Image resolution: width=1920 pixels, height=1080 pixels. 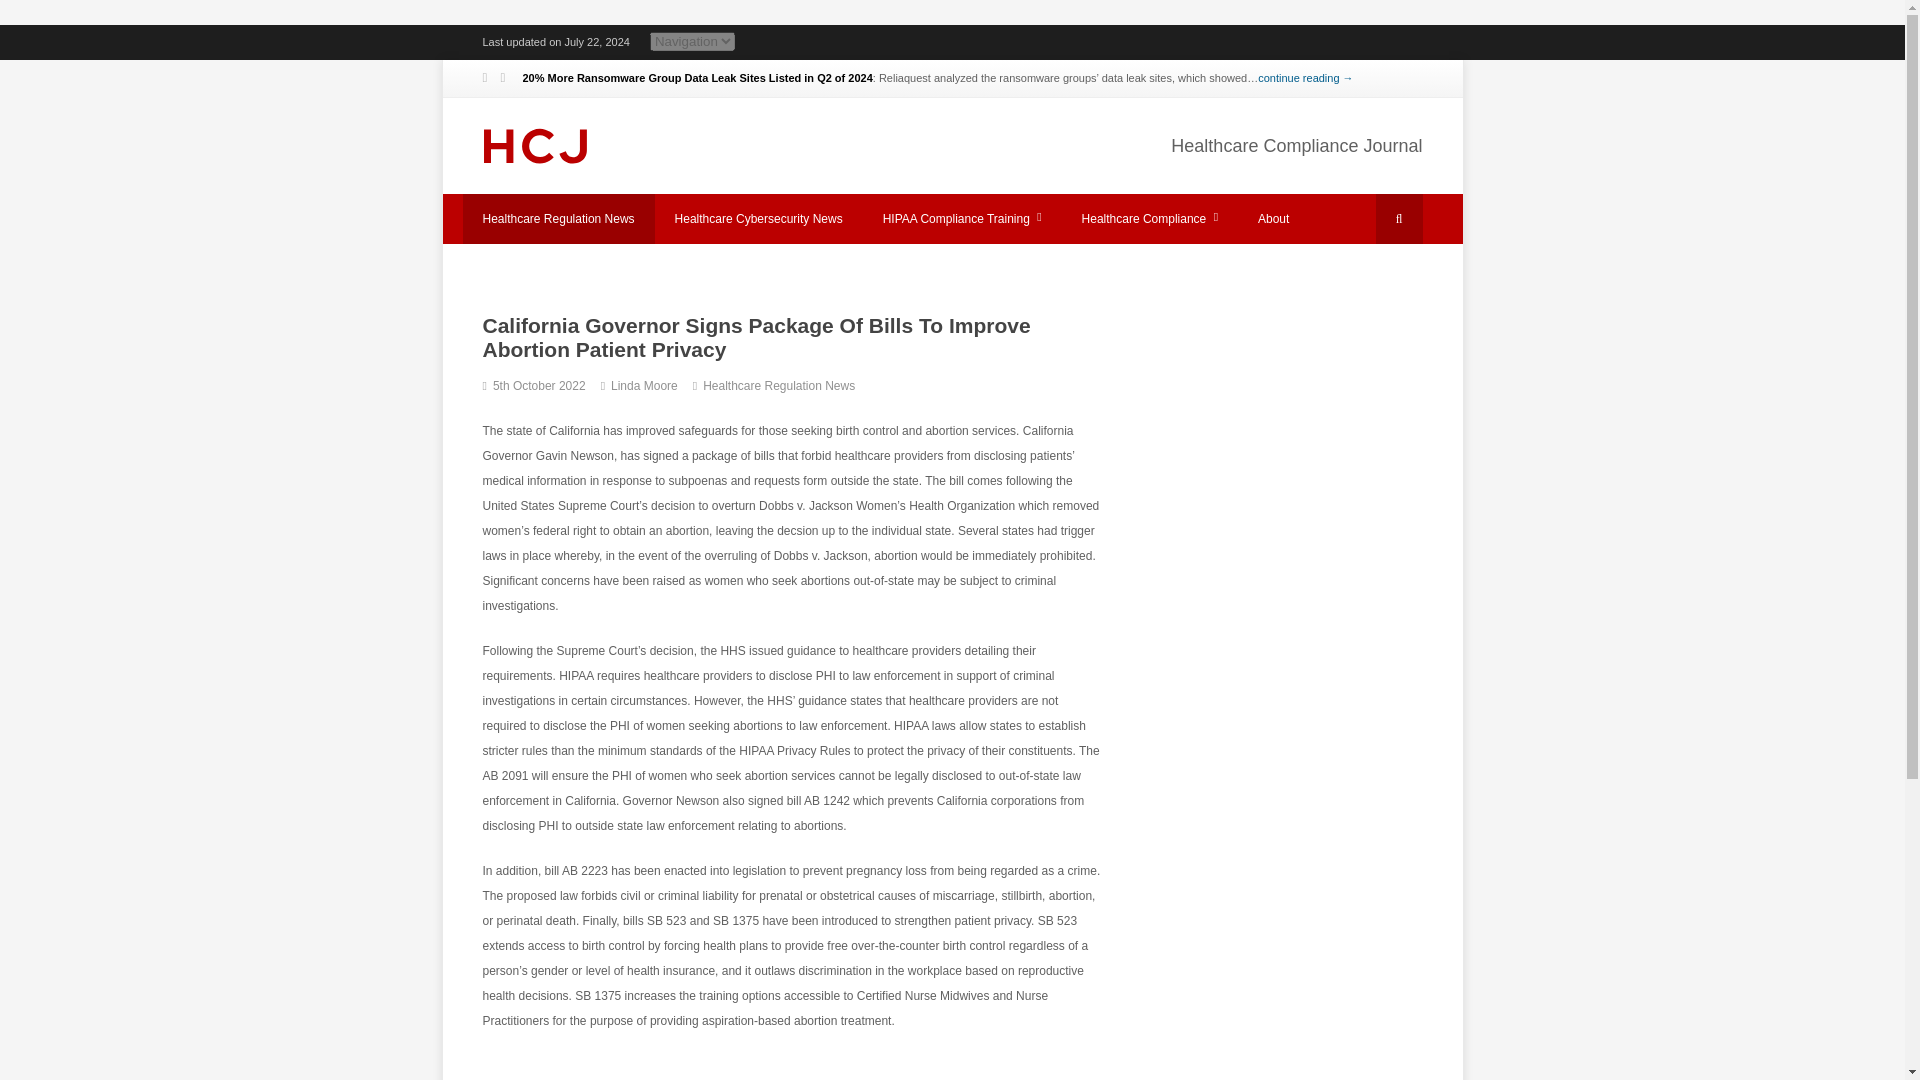 I want to click on HIPAA Compliance Training, so click(x=962, y=219).